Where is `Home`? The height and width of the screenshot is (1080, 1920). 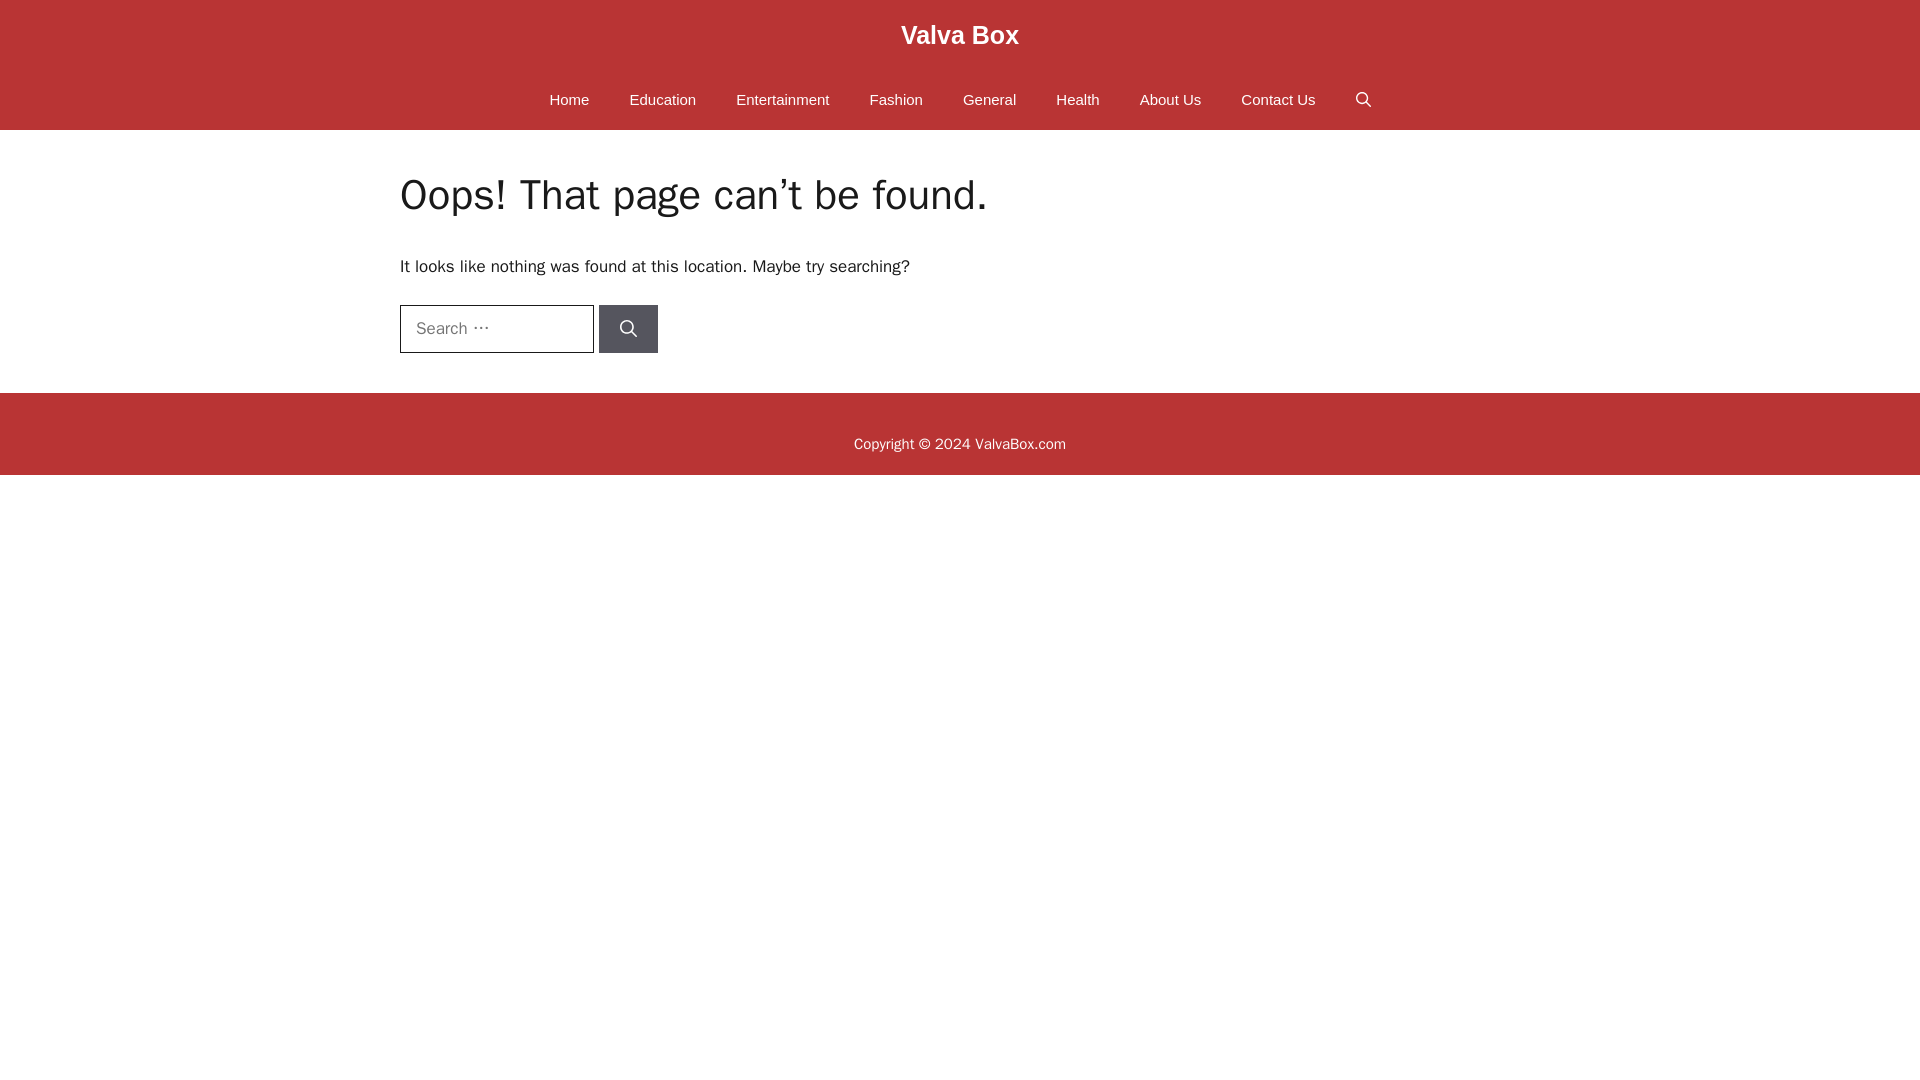
Home is located at coordinates (568, 100).